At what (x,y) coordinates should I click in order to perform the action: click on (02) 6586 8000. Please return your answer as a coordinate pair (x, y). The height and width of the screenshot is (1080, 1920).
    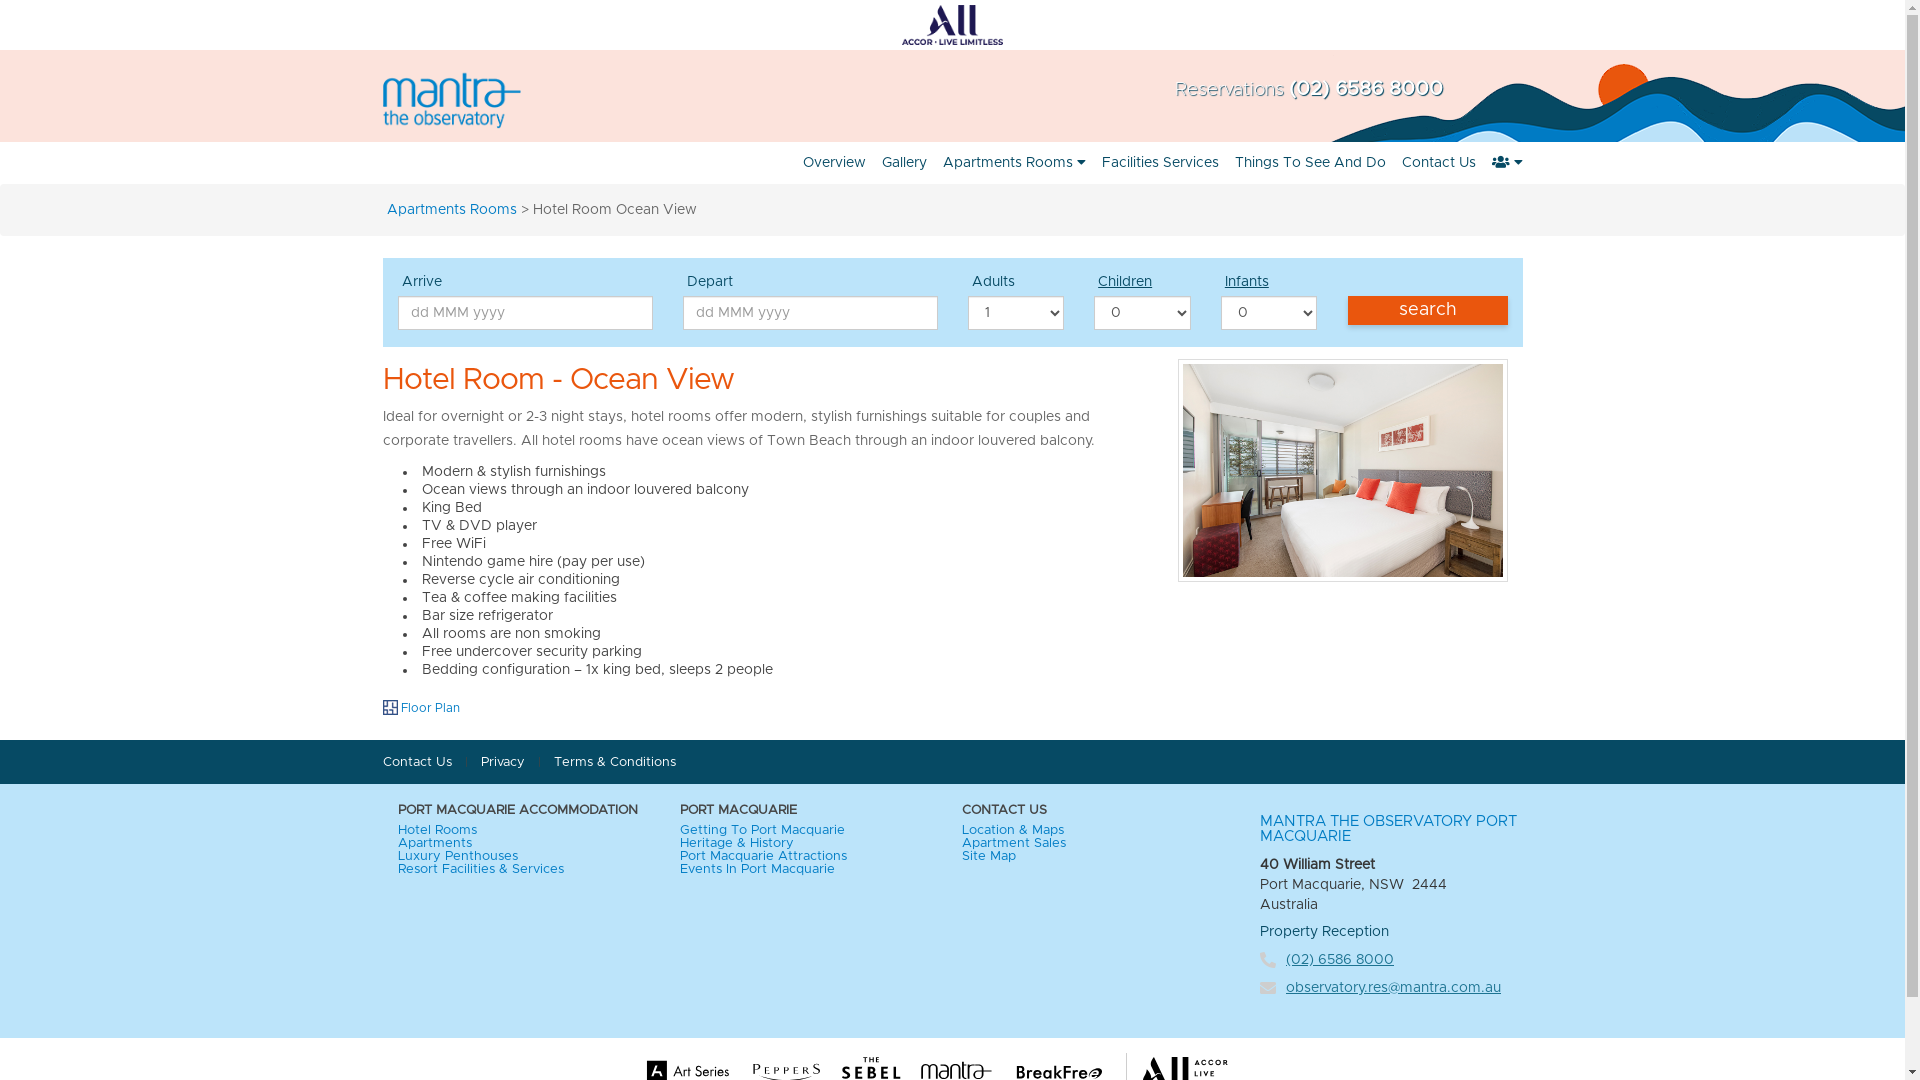
    Looking at the image, I should click on (1365, 89).